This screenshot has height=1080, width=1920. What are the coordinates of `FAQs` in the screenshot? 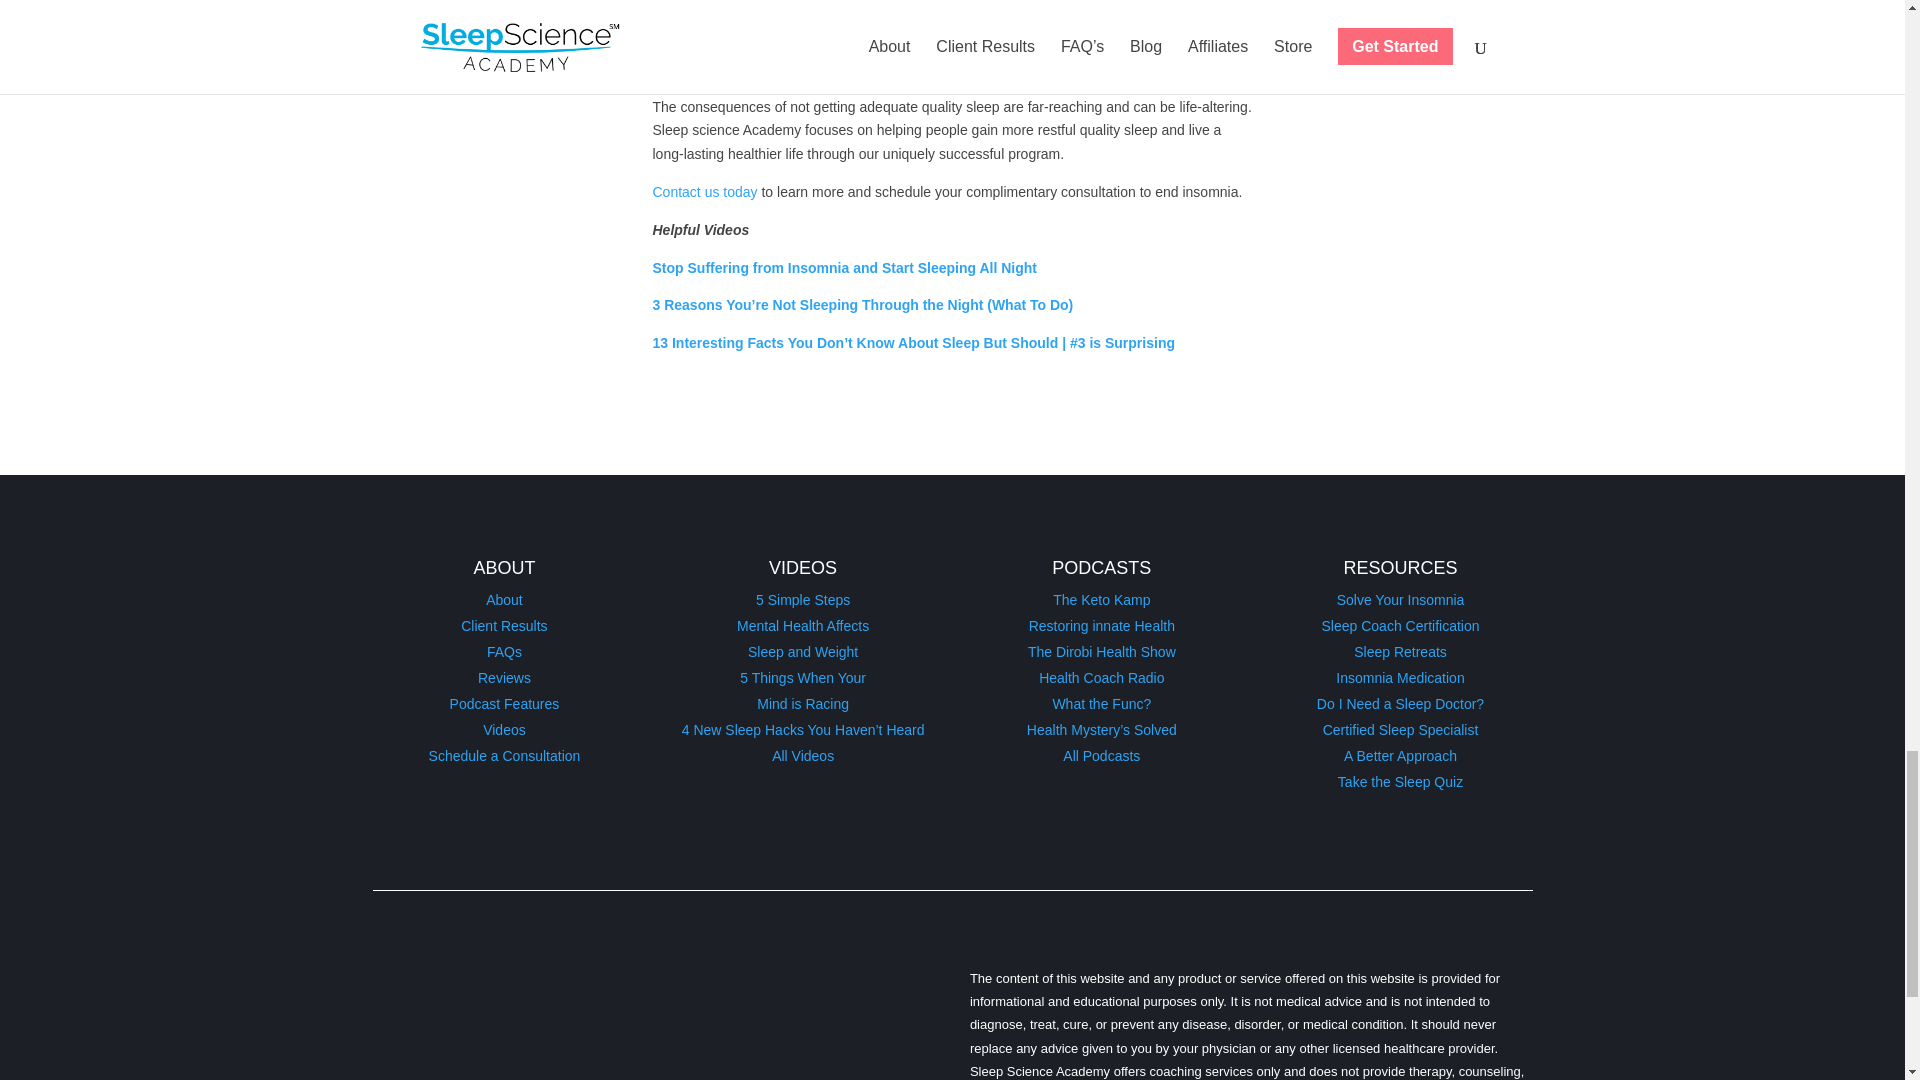 It's located at (504, 651).